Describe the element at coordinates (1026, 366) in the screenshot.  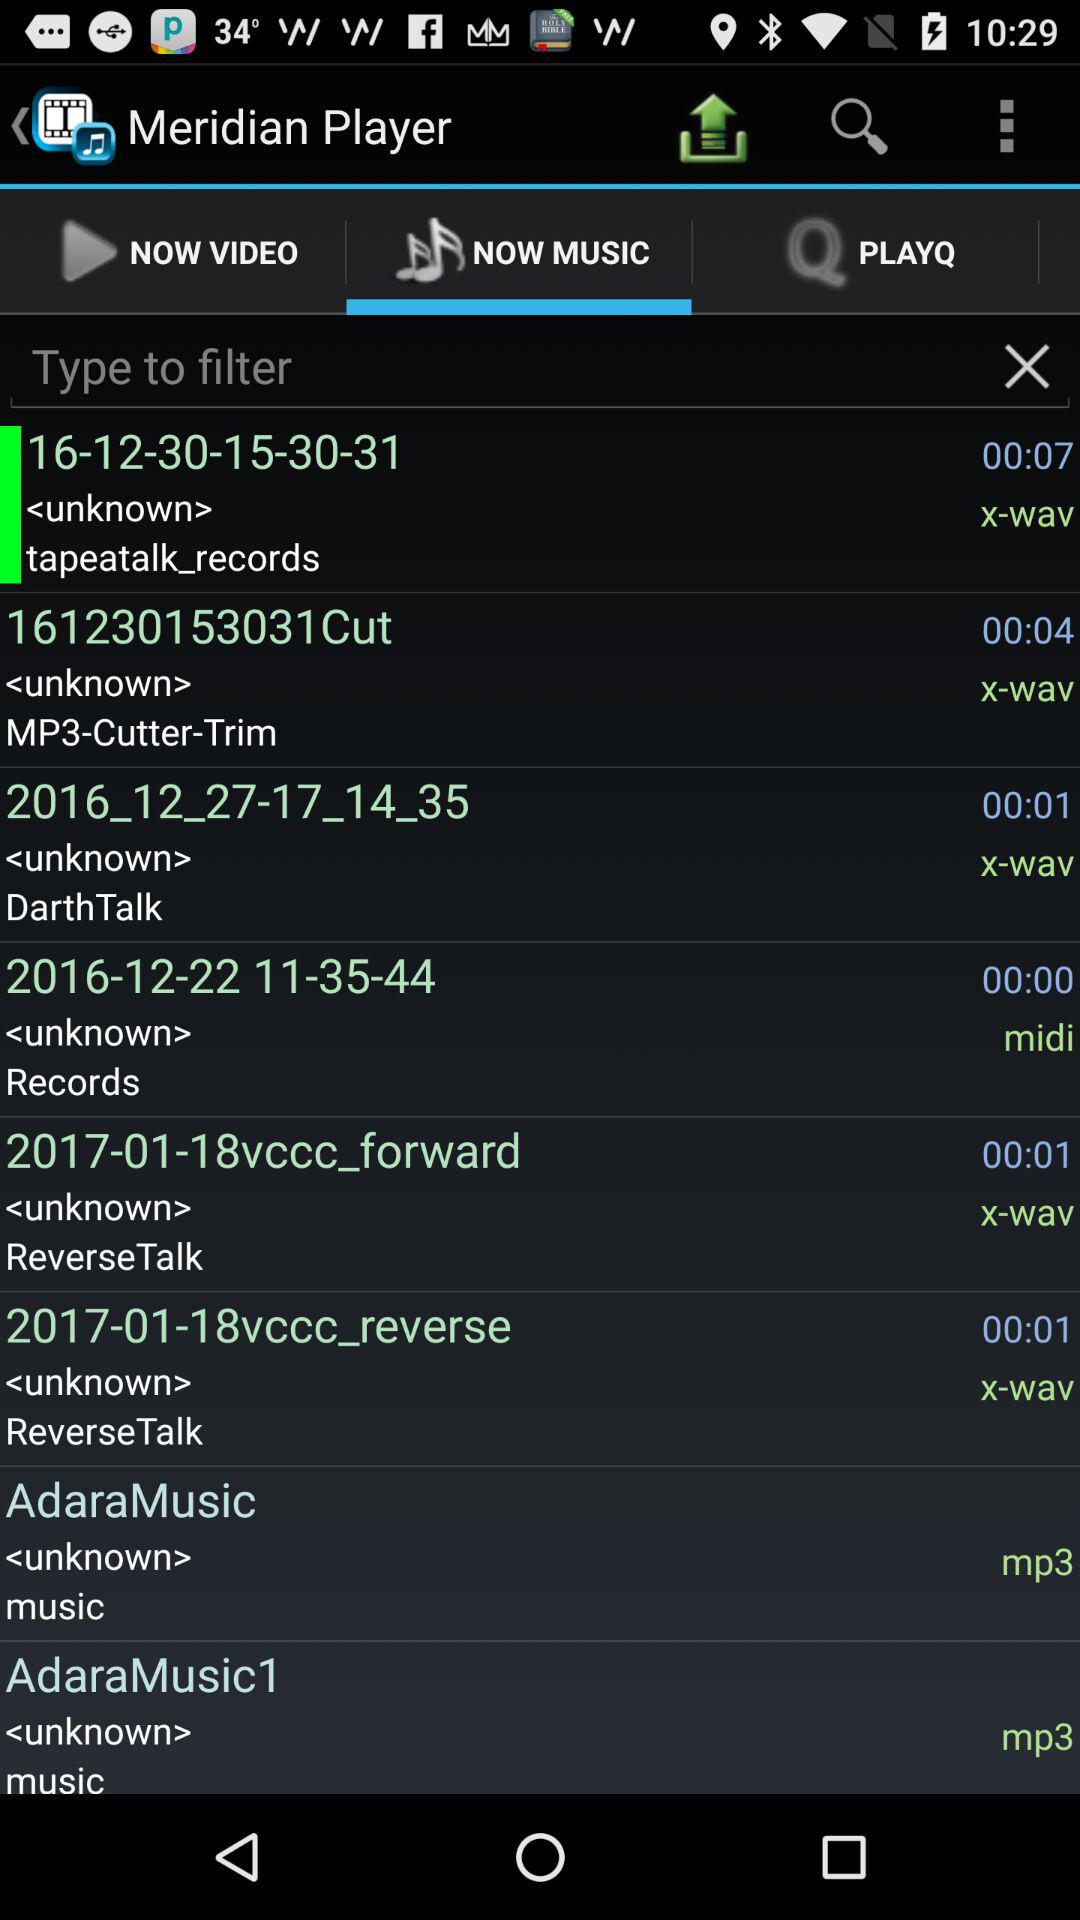
I see `select the app to the right of 16 12 30 icon` at that location.